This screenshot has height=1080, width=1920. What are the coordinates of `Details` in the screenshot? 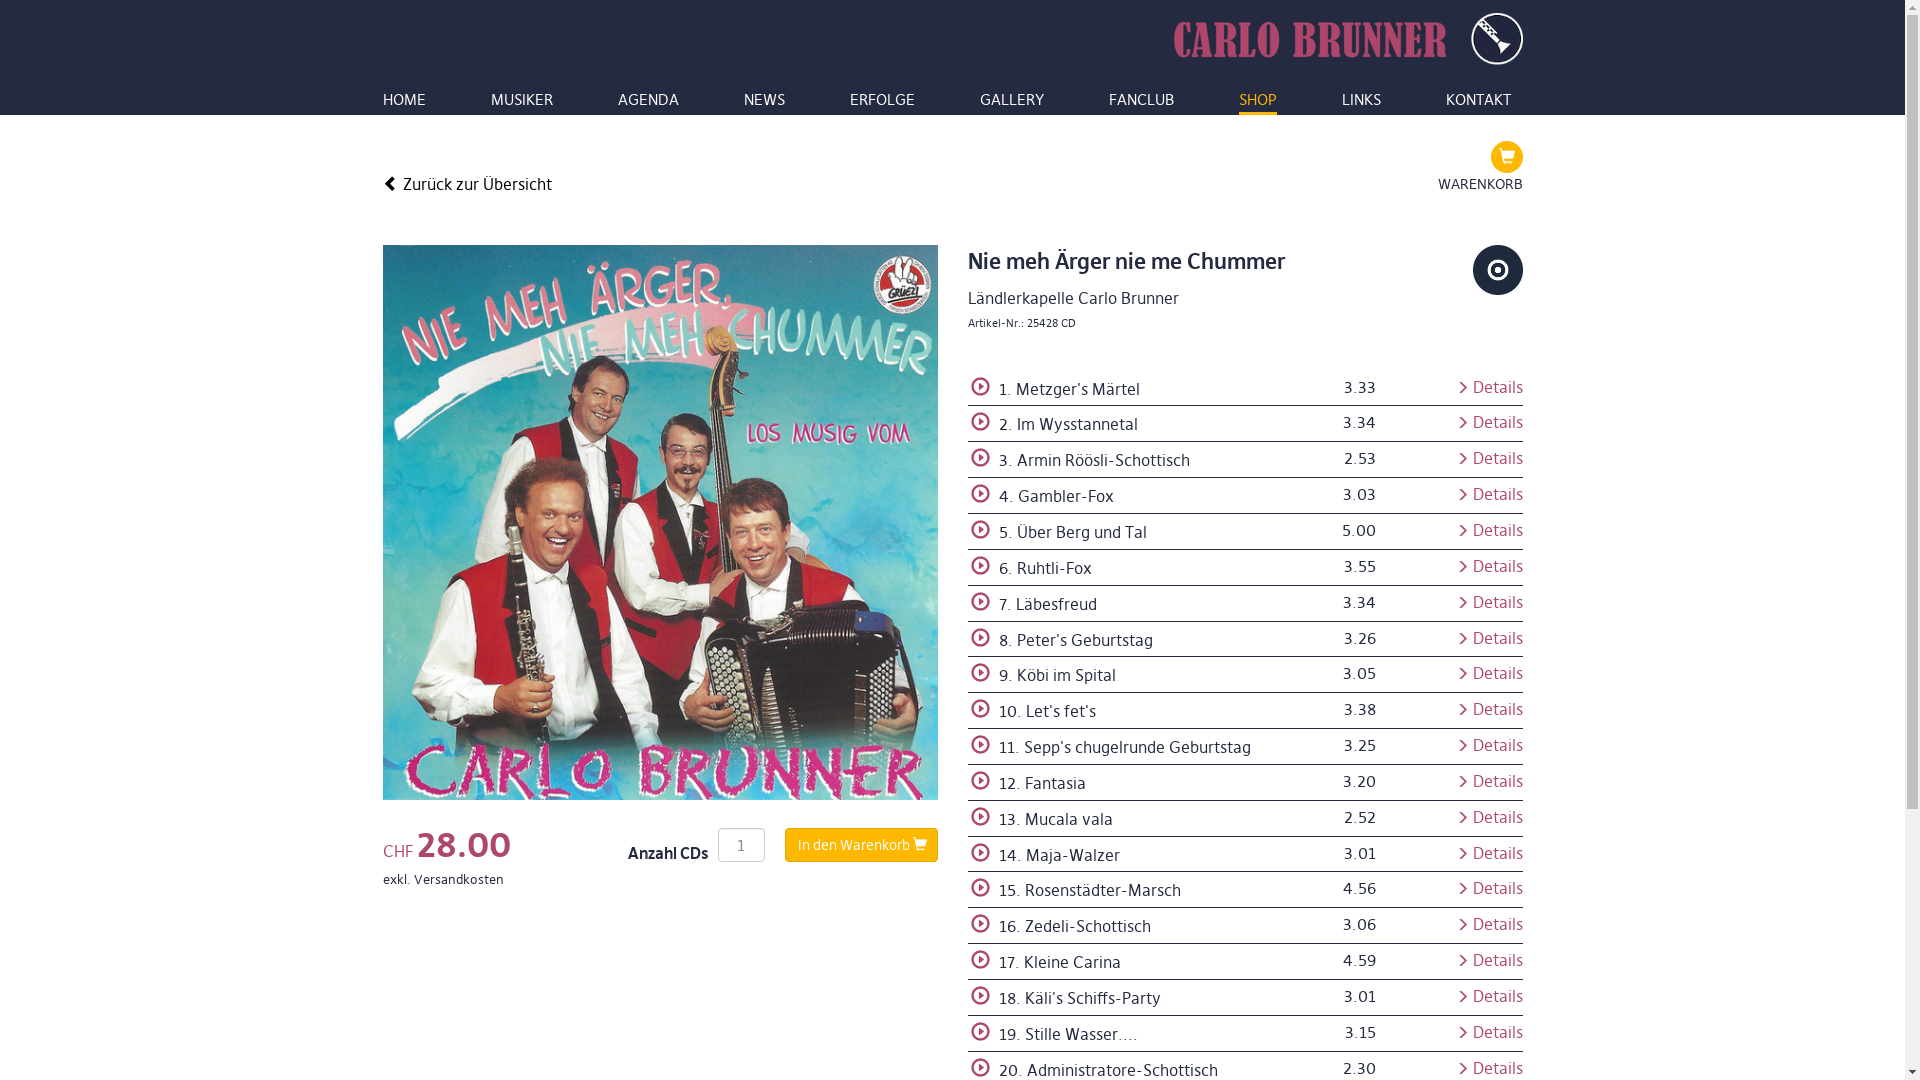 It's located at (1490, 566).